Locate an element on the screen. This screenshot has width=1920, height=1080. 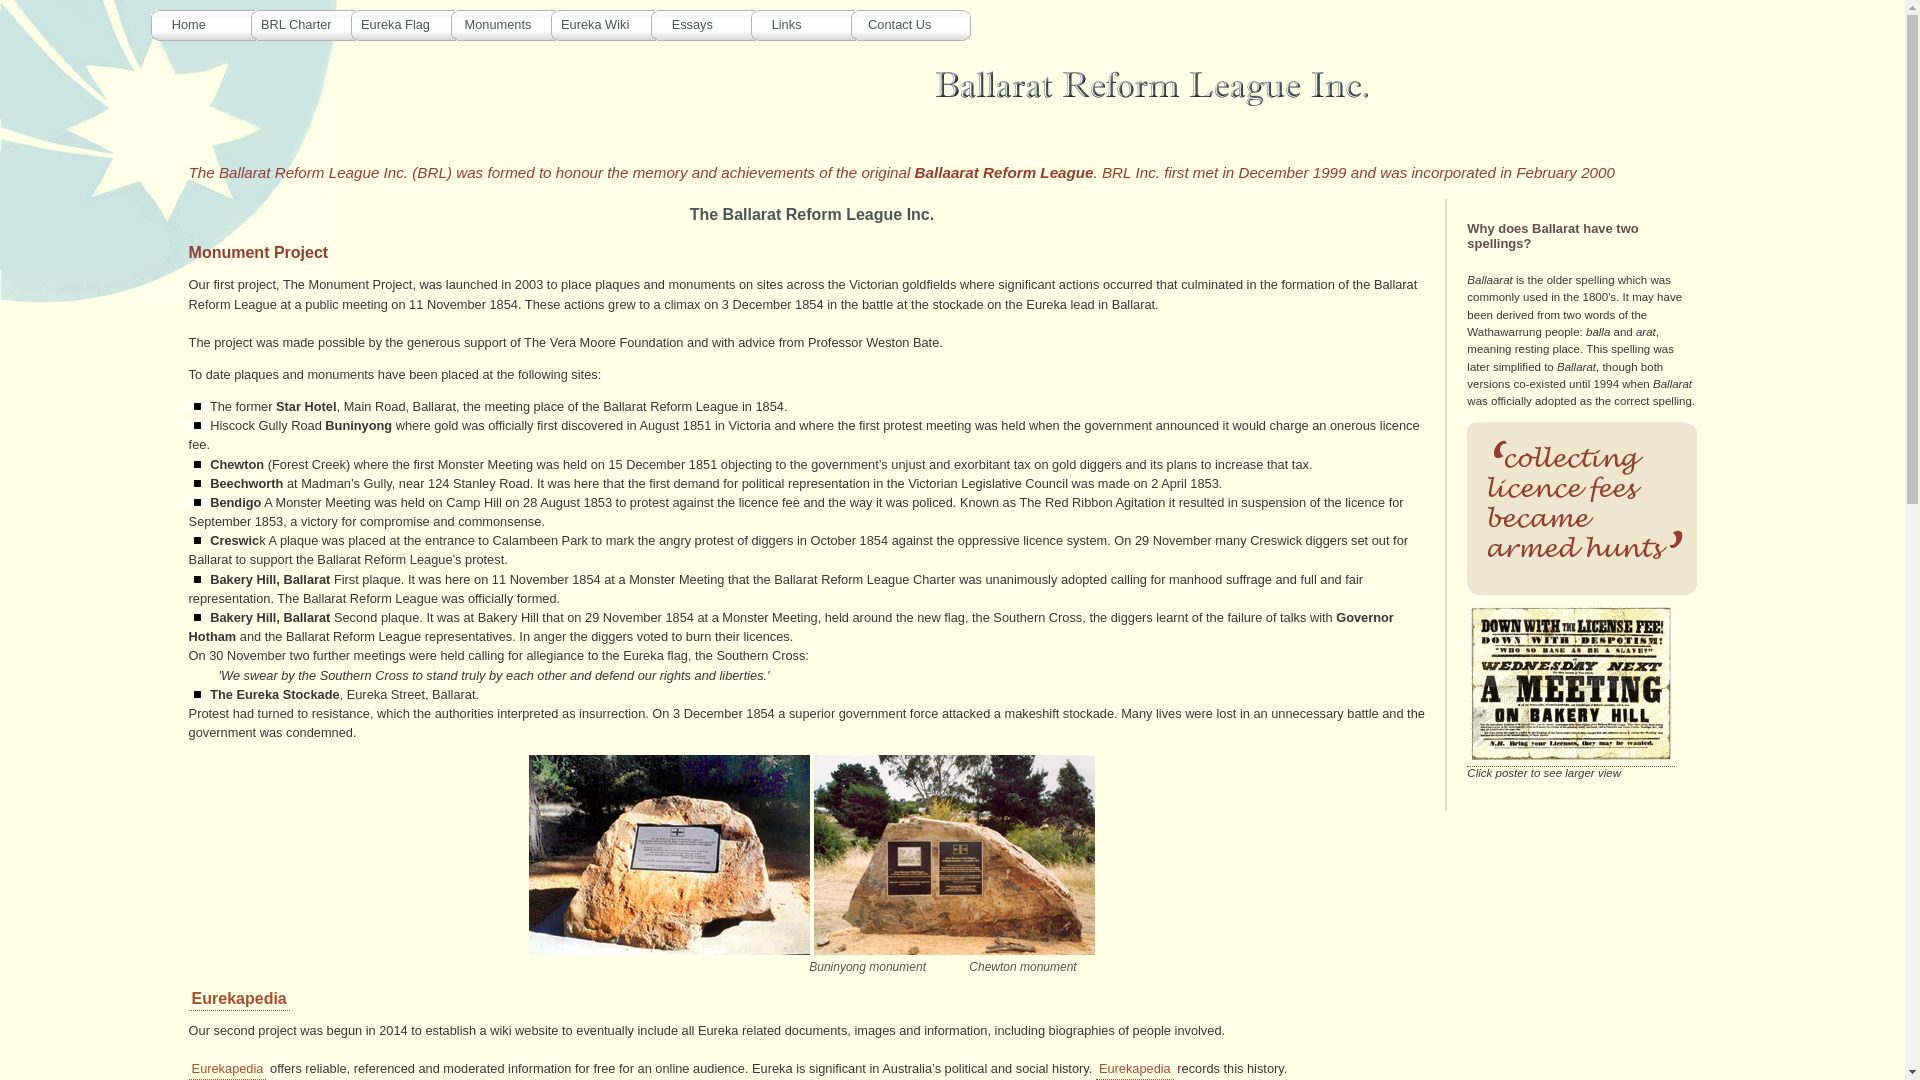
  Eureka Flag is located at coordinates (412, 24).